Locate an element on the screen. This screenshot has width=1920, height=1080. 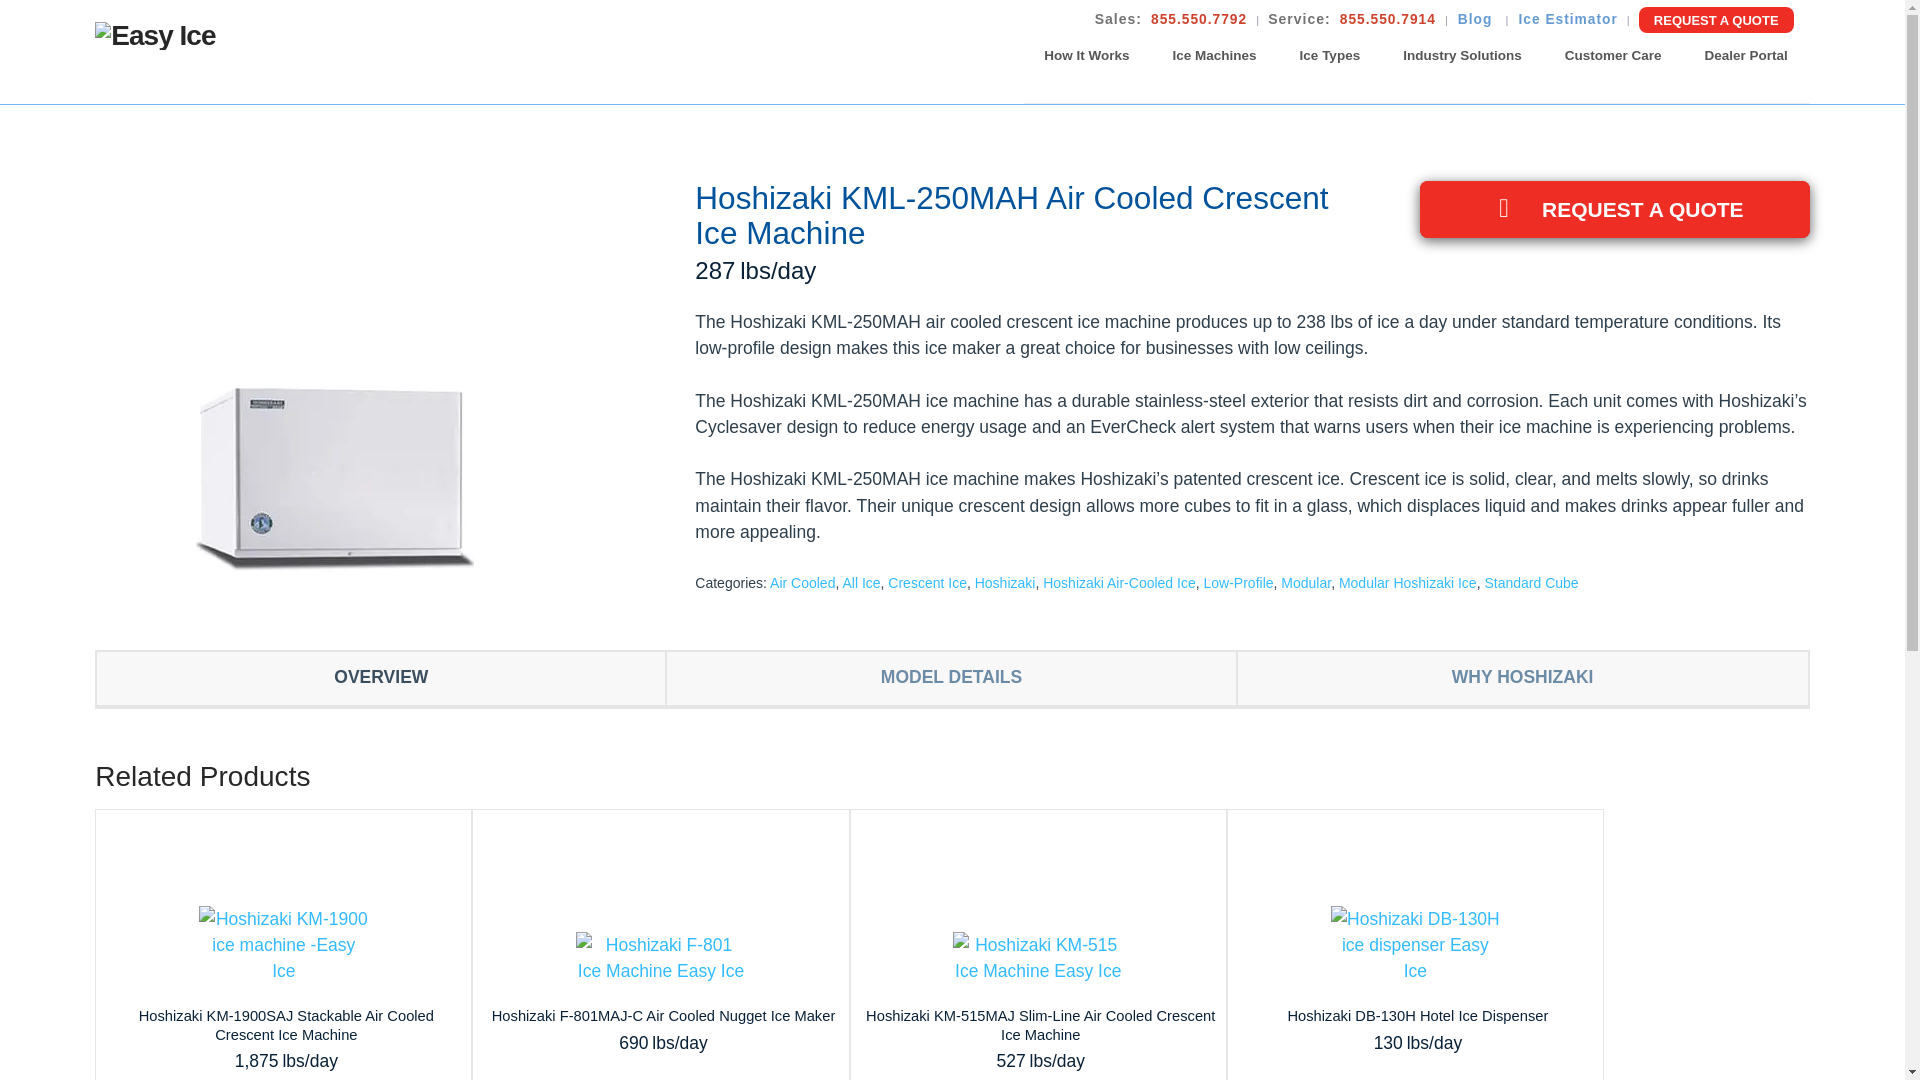
855.550.7914 is located at coordinates (1388, 20).